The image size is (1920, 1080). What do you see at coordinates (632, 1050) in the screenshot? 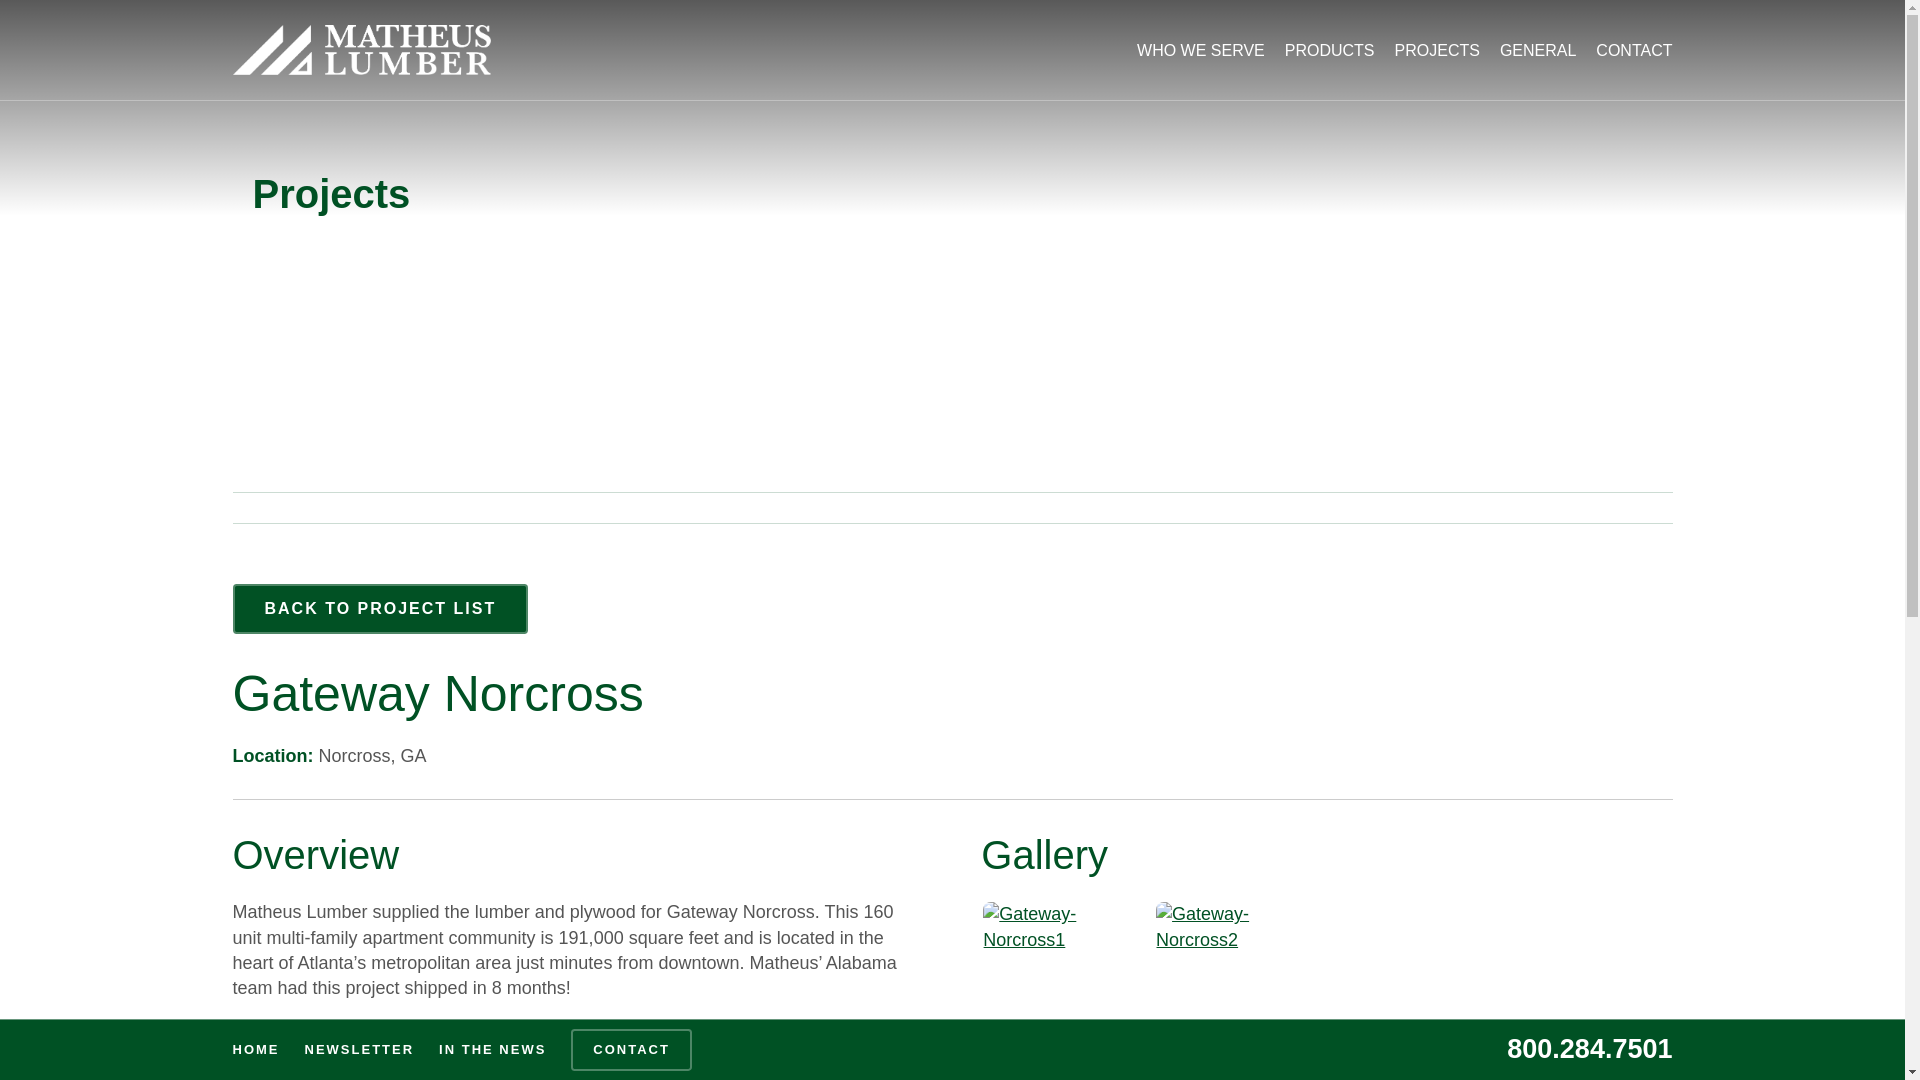
I see `CONTACT` at bounding box center [632, 1050].